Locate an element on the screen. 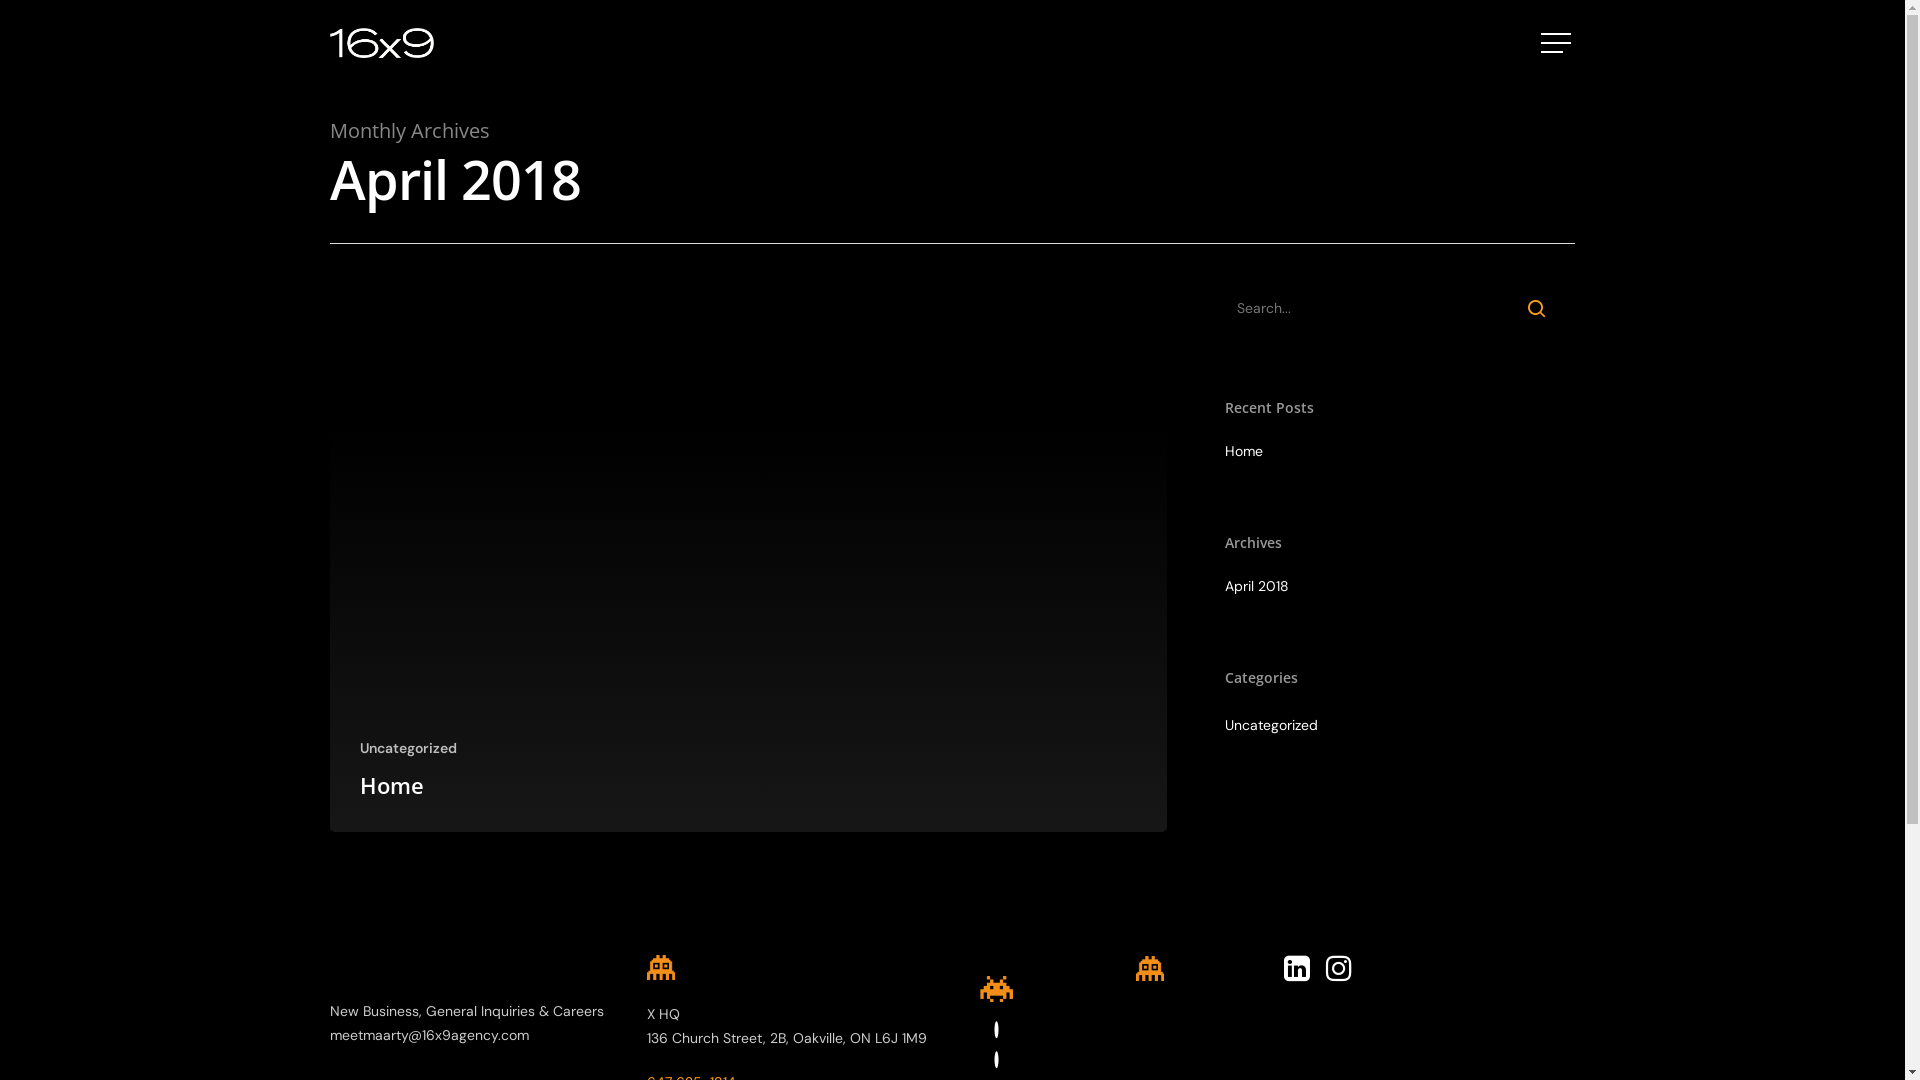 The width and height of the screenshot is (1920, 1080). Home is located at coordinates (1396, 451).